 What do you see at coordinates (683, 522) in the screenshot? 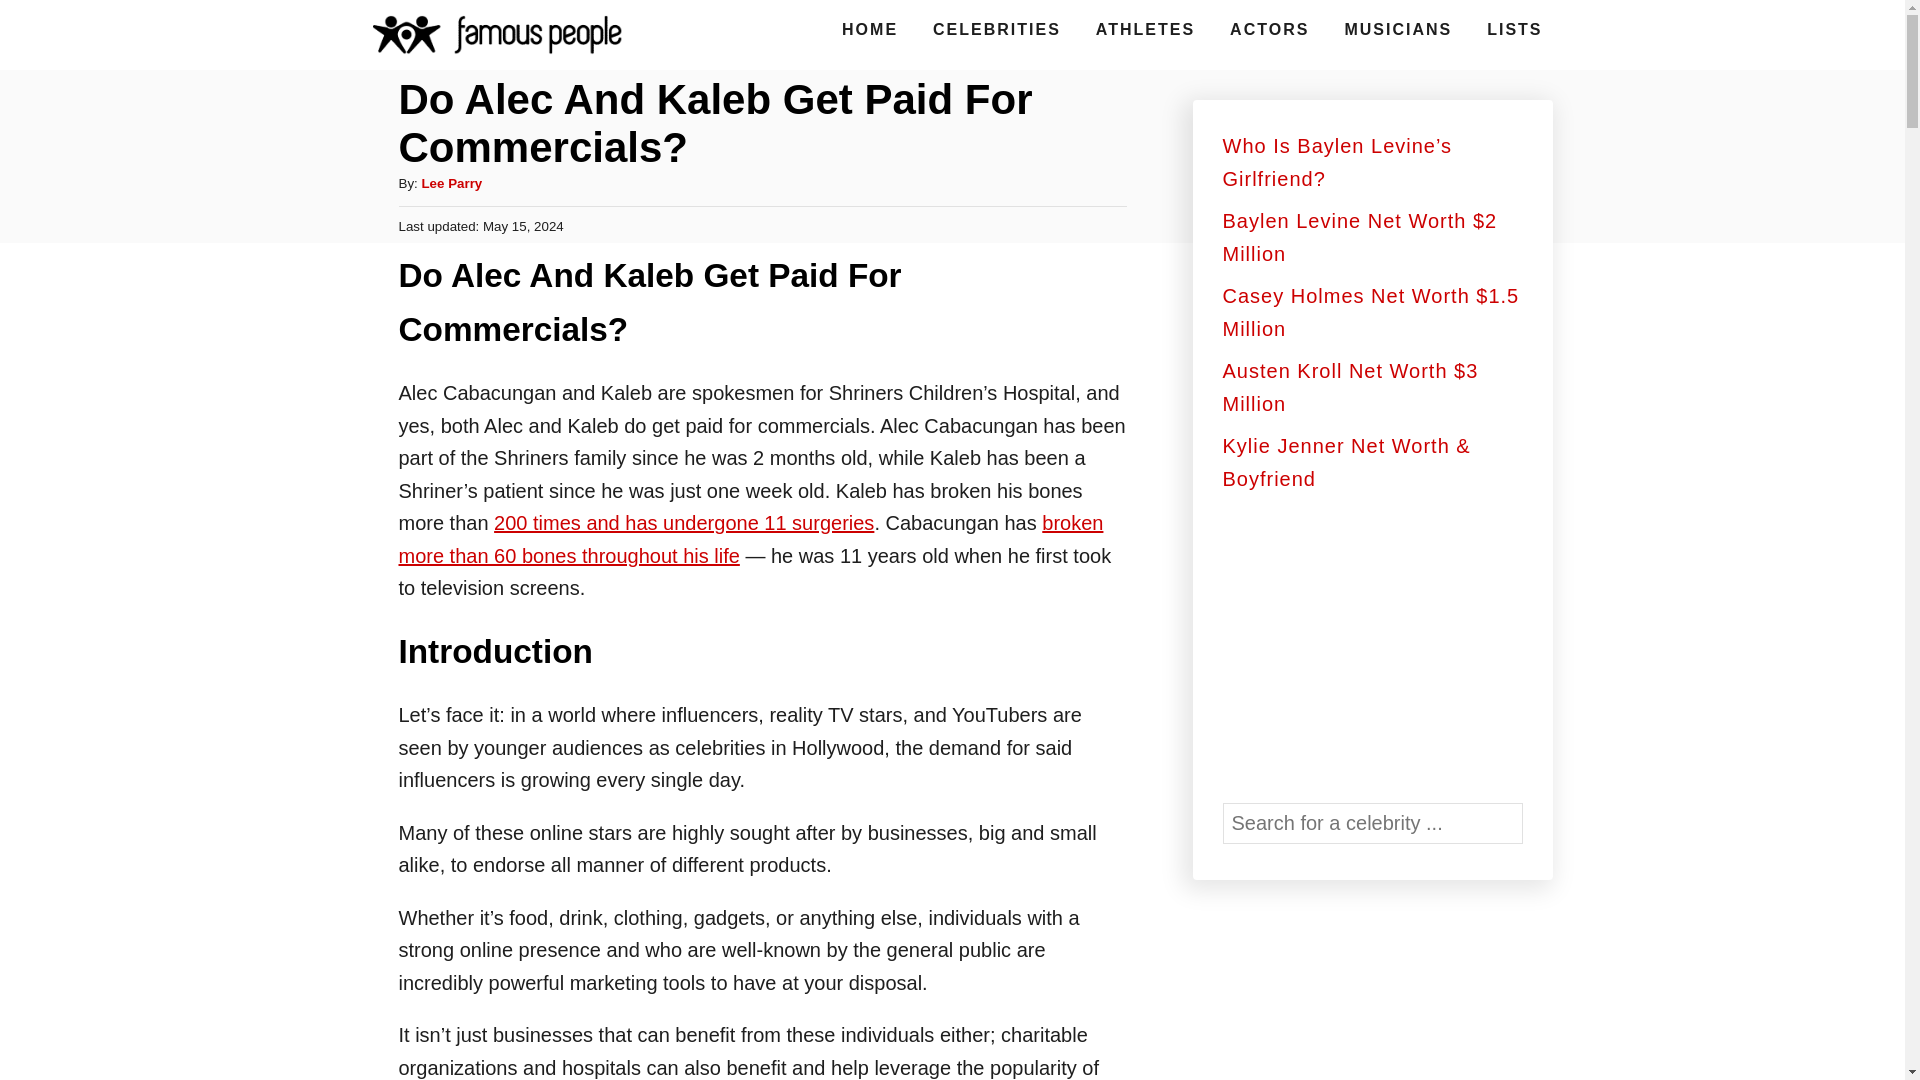
I see `200 times and has undergone 11 surgeries` at bounding box center [683, 522].